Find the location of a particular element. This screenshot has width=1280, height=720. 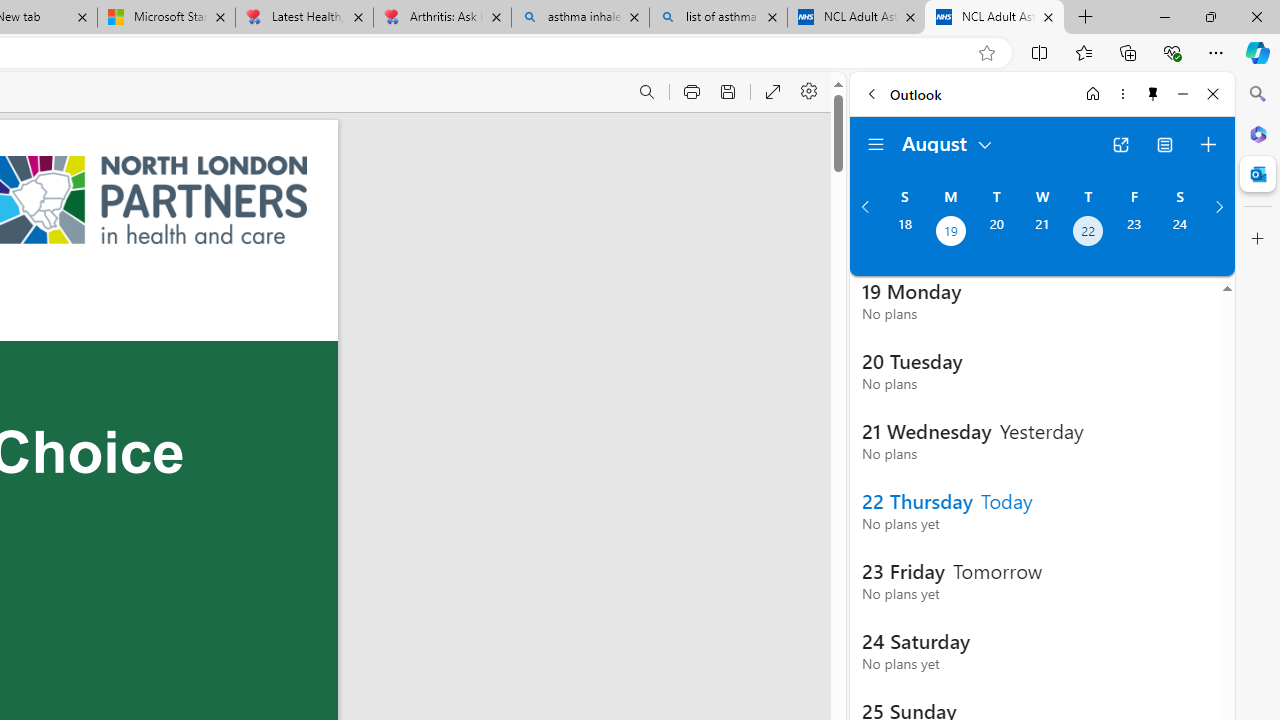

Saturday, August 24, 2024.  is located at coordinates (1180, 233).